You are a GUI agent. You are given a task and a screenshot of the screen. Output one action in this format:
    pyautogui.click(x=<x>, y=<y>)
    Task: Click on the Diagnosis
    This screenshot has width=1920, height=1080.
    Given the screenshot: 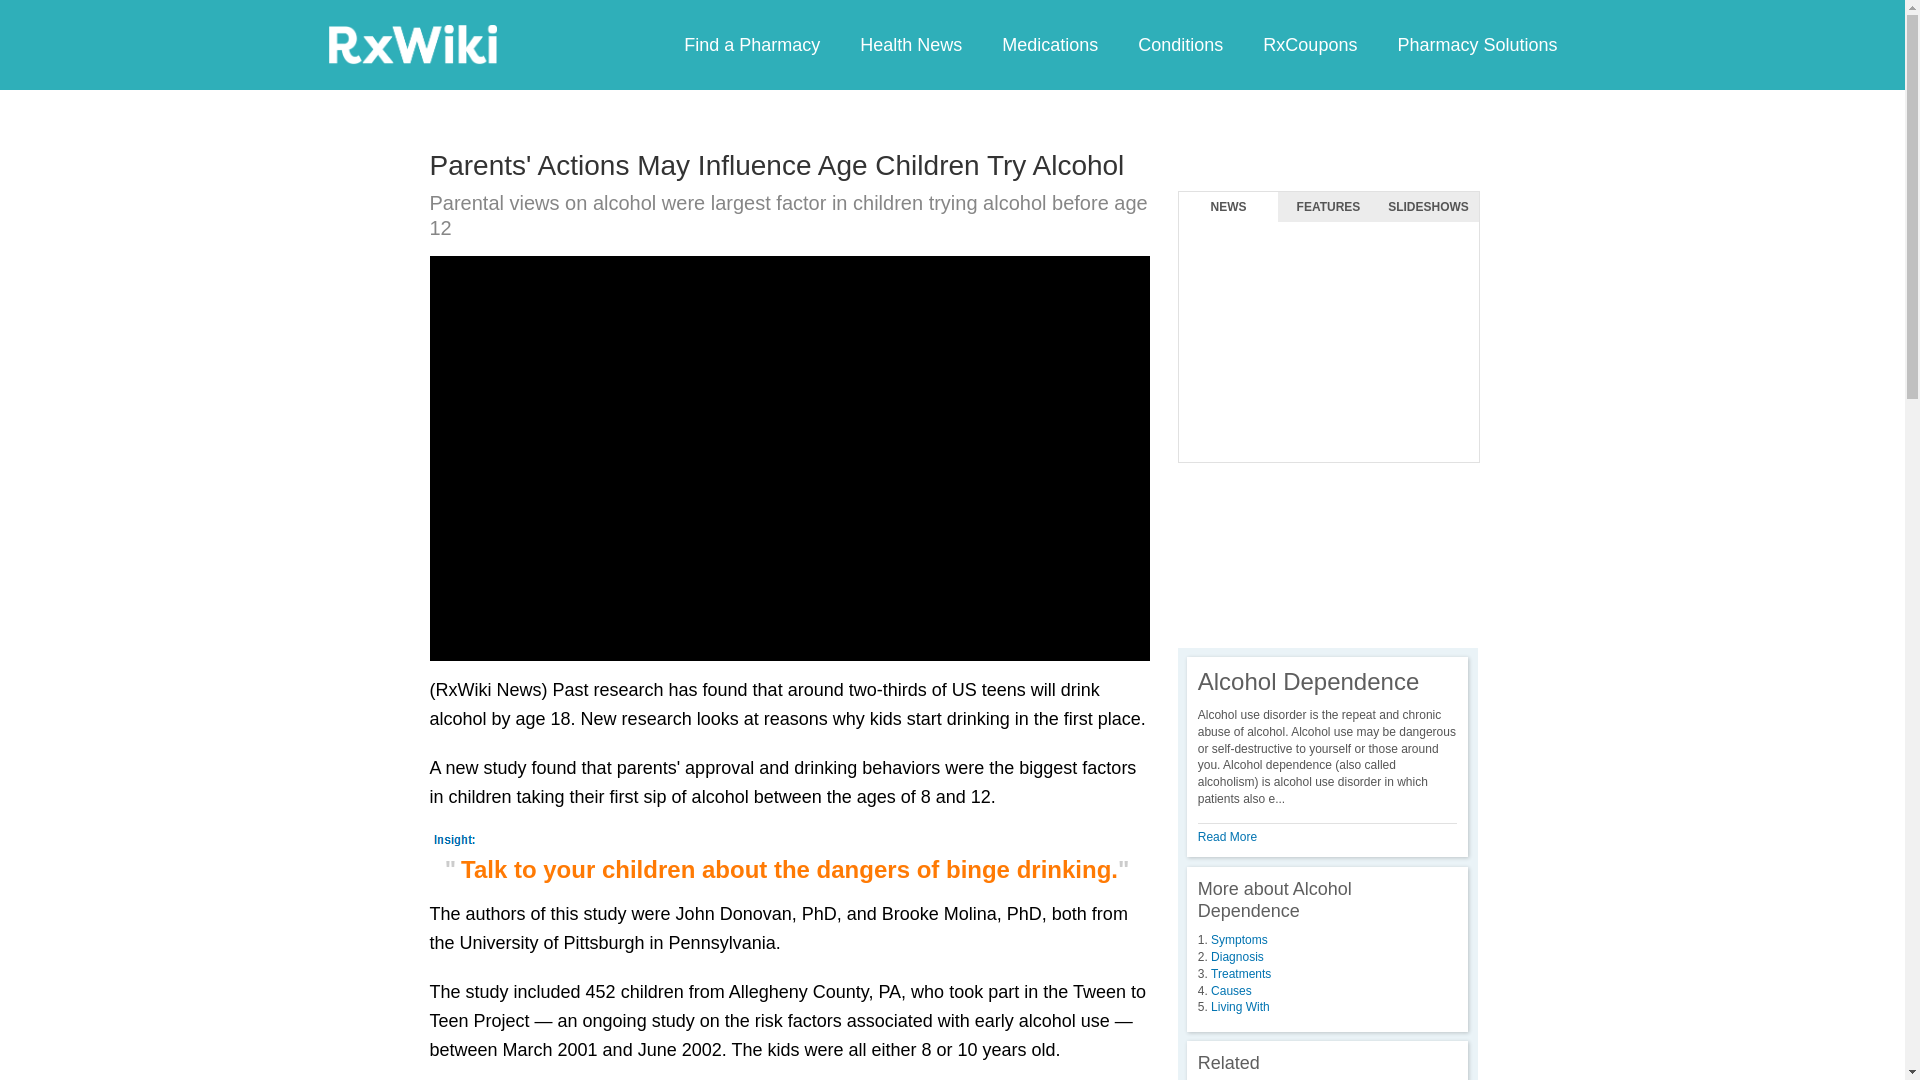 What is the action you would take?
    pyautogui.click(x=1237, y=957)
    